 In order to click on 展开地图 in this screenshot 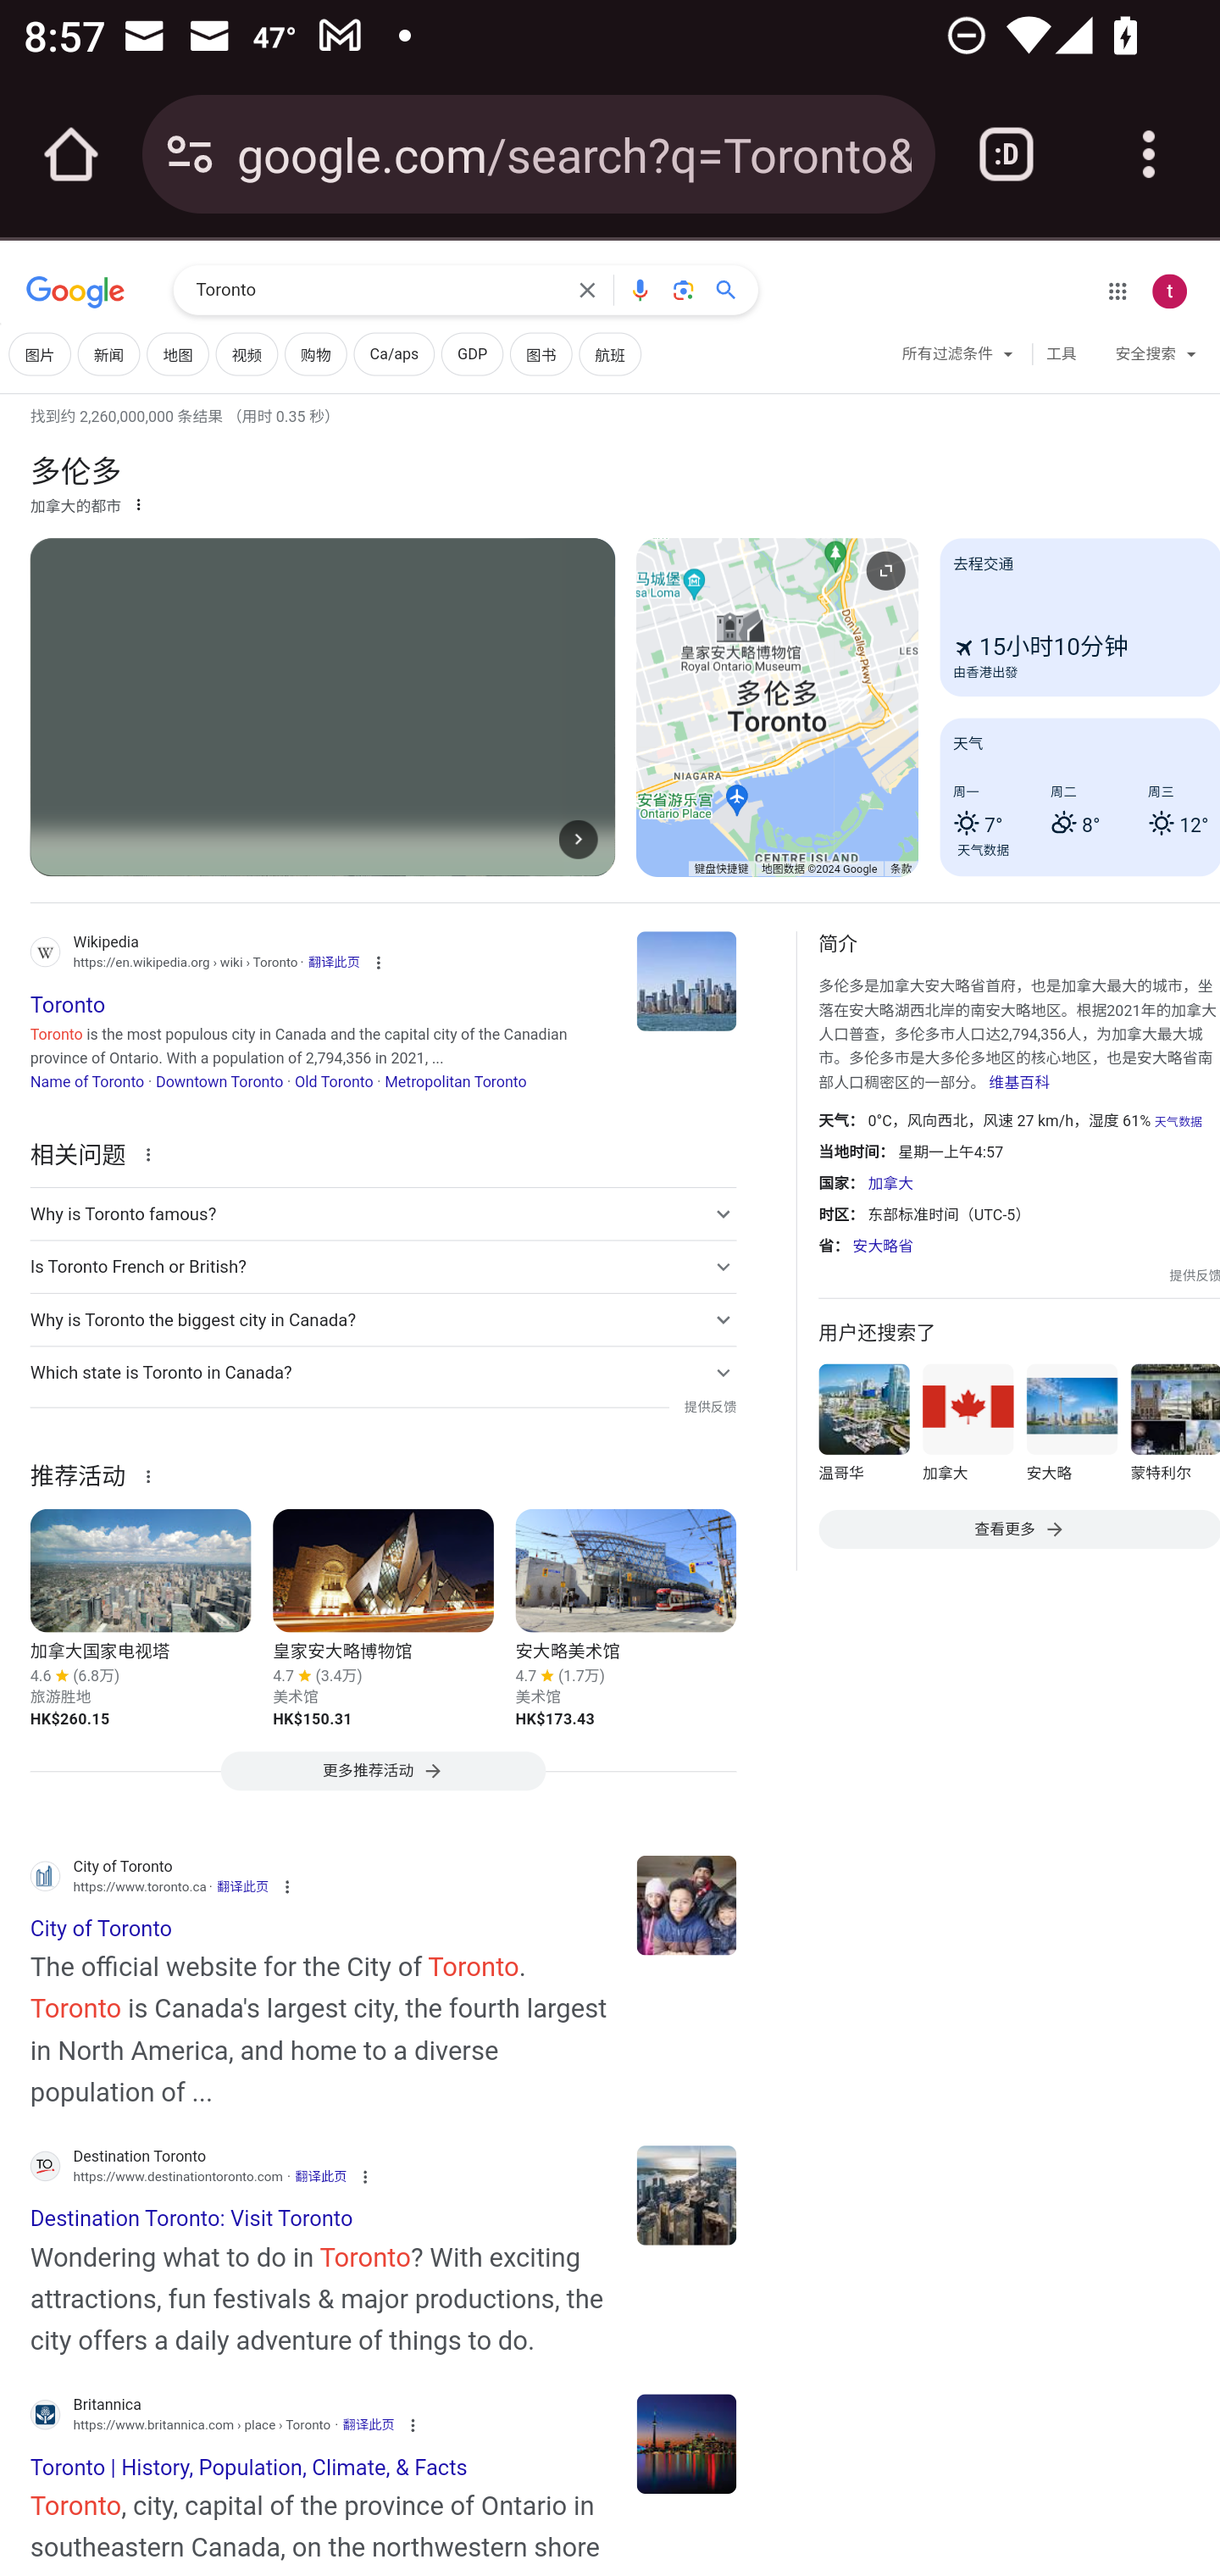, I will do `click(885, 569)`.